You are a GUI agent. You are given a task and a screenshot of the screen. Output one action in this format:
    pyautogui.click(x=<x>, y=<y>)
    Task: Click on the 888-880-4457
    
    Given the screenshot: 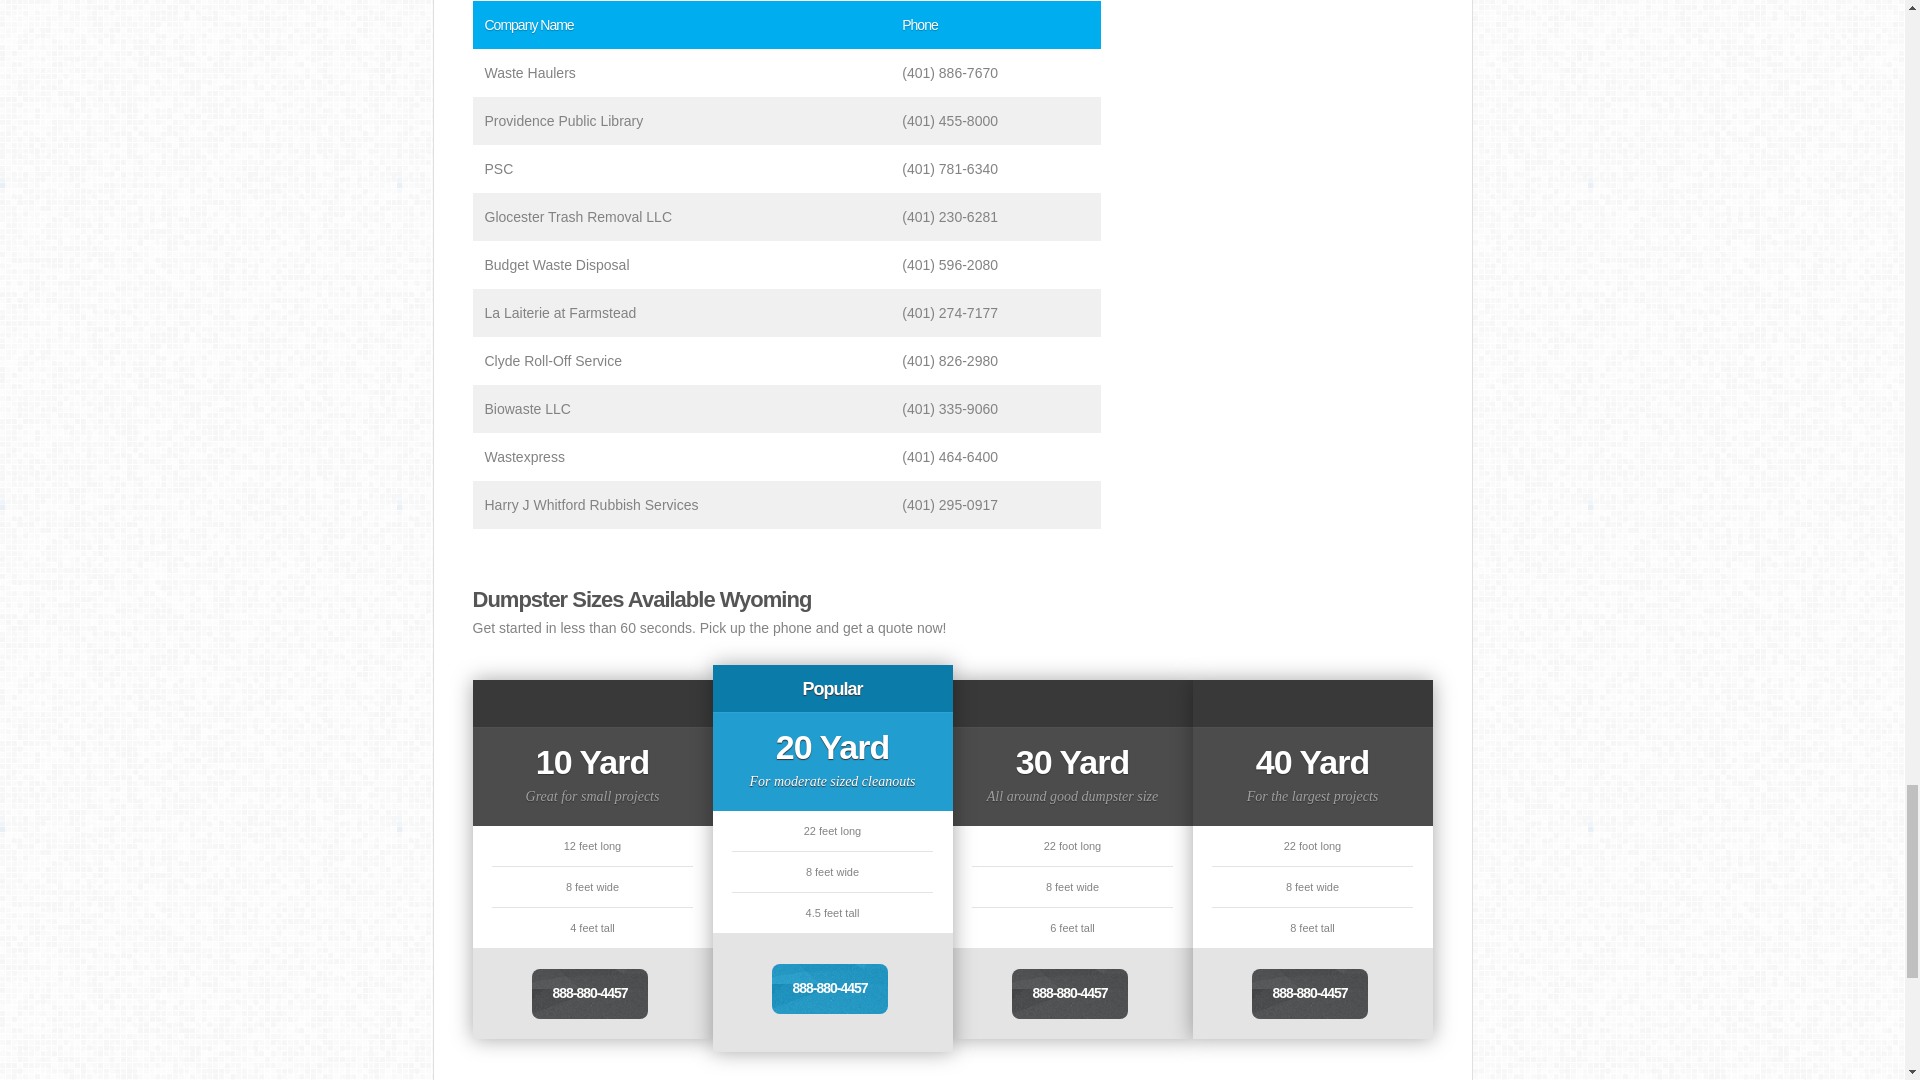 What is the action you would take?
    pyautogui.click(x=1069, y=994)
    